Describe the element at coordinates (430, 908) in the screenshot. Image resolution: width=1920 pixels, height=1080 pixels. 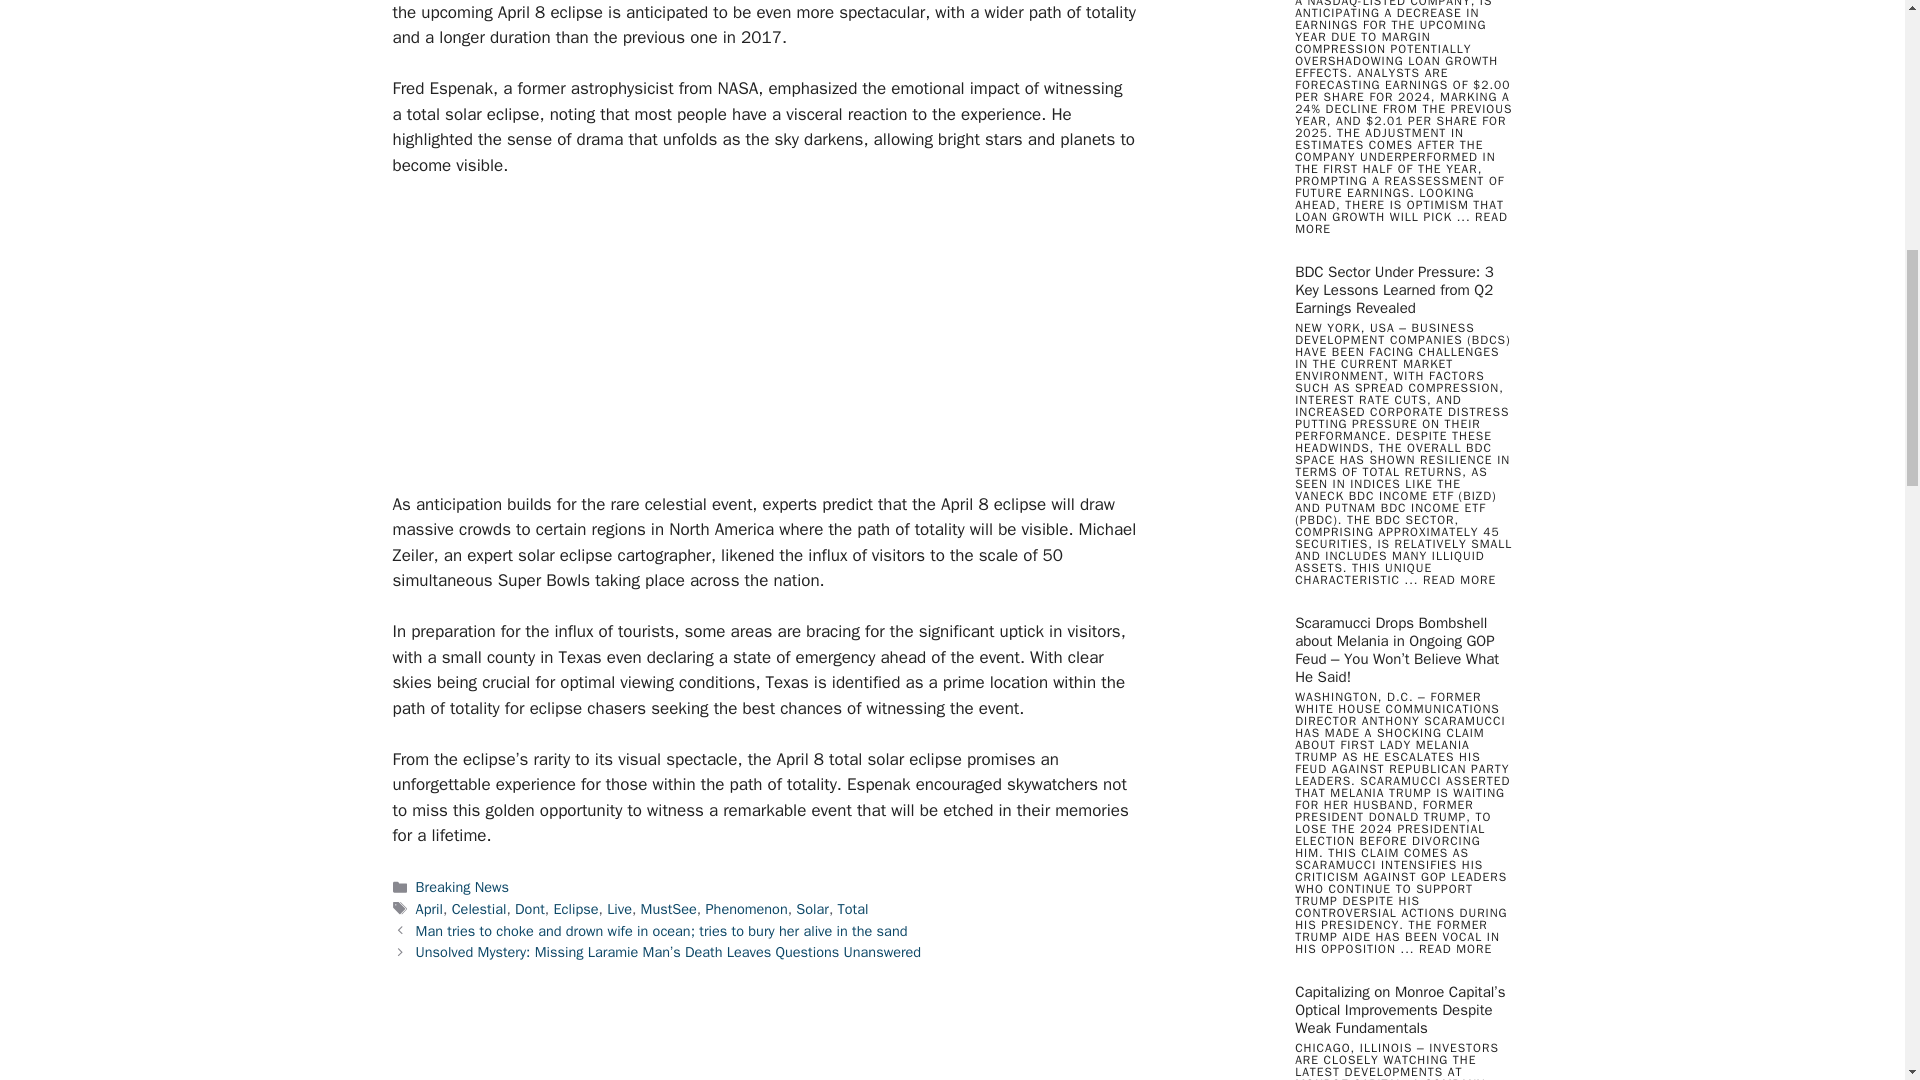
I see `April` at that location.